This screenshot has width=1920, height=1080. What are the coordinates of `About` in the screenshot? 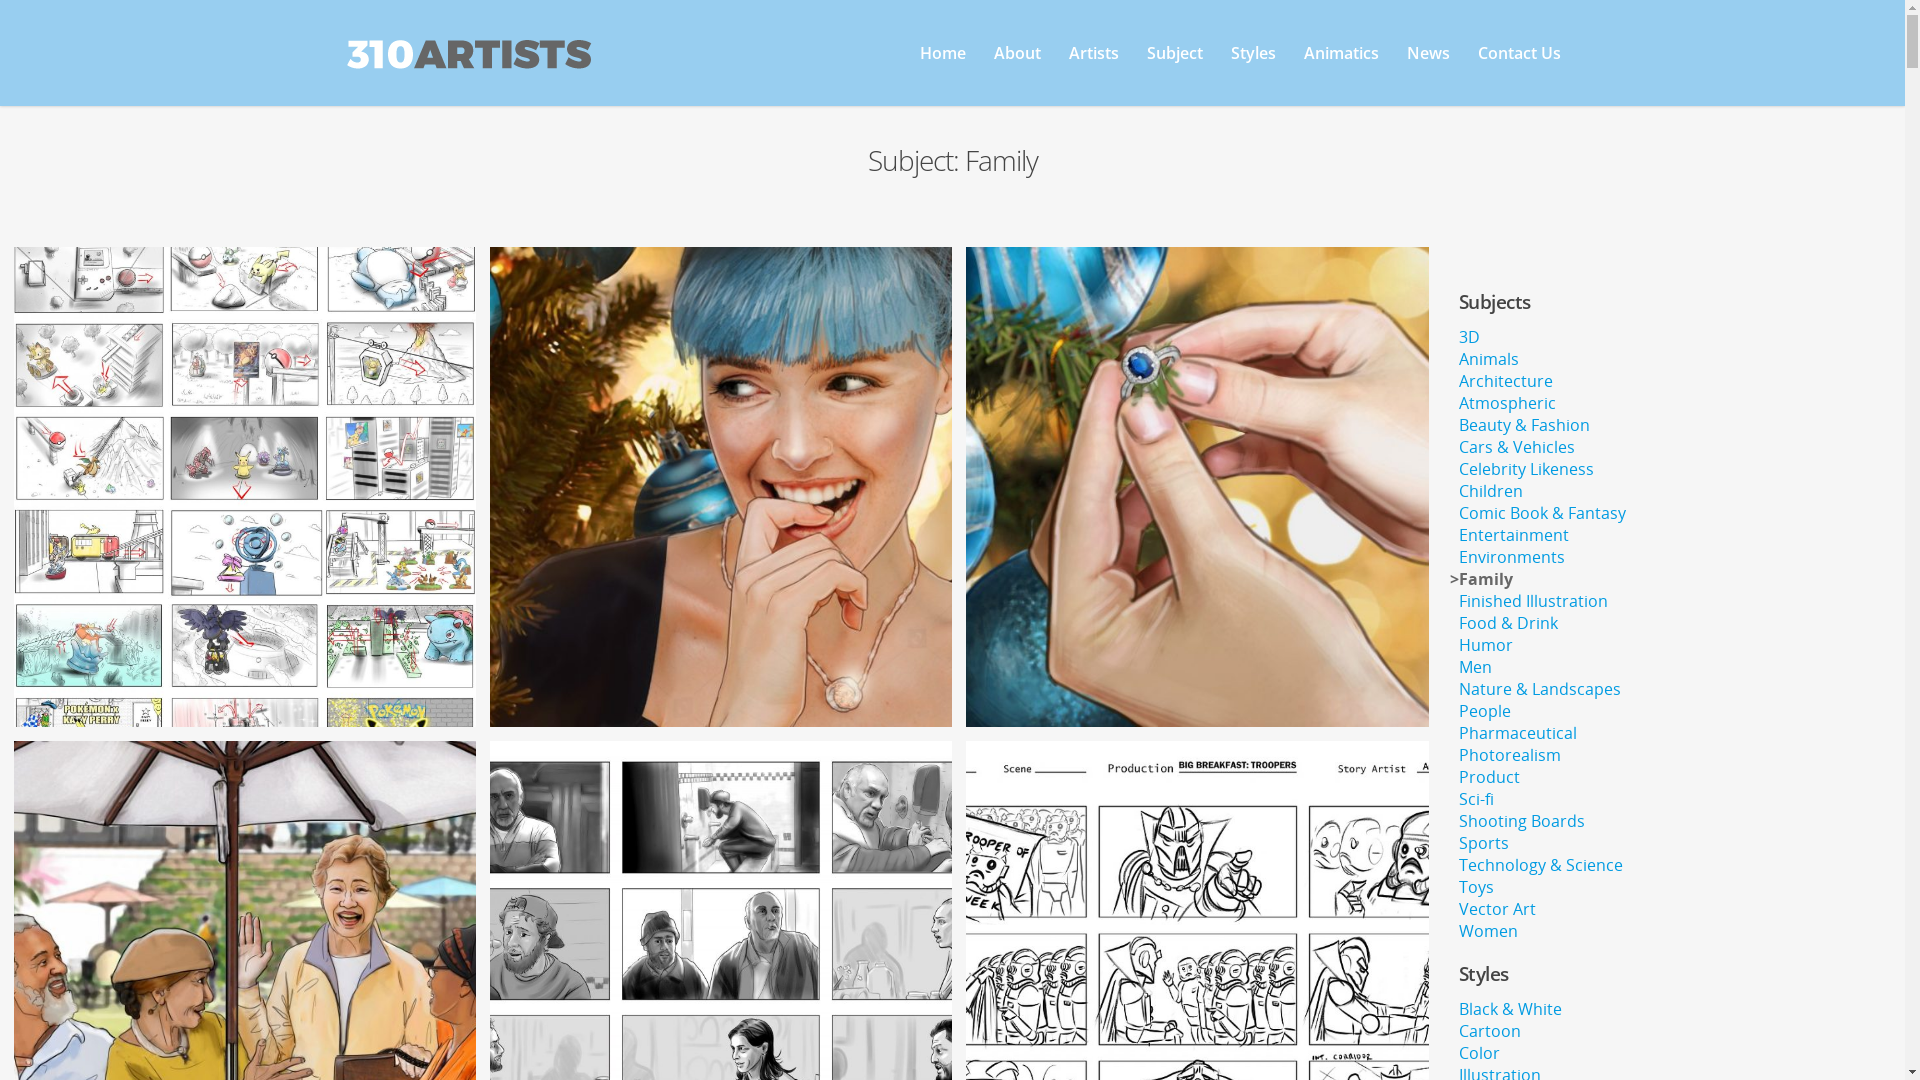 It's located at (1018, 67).